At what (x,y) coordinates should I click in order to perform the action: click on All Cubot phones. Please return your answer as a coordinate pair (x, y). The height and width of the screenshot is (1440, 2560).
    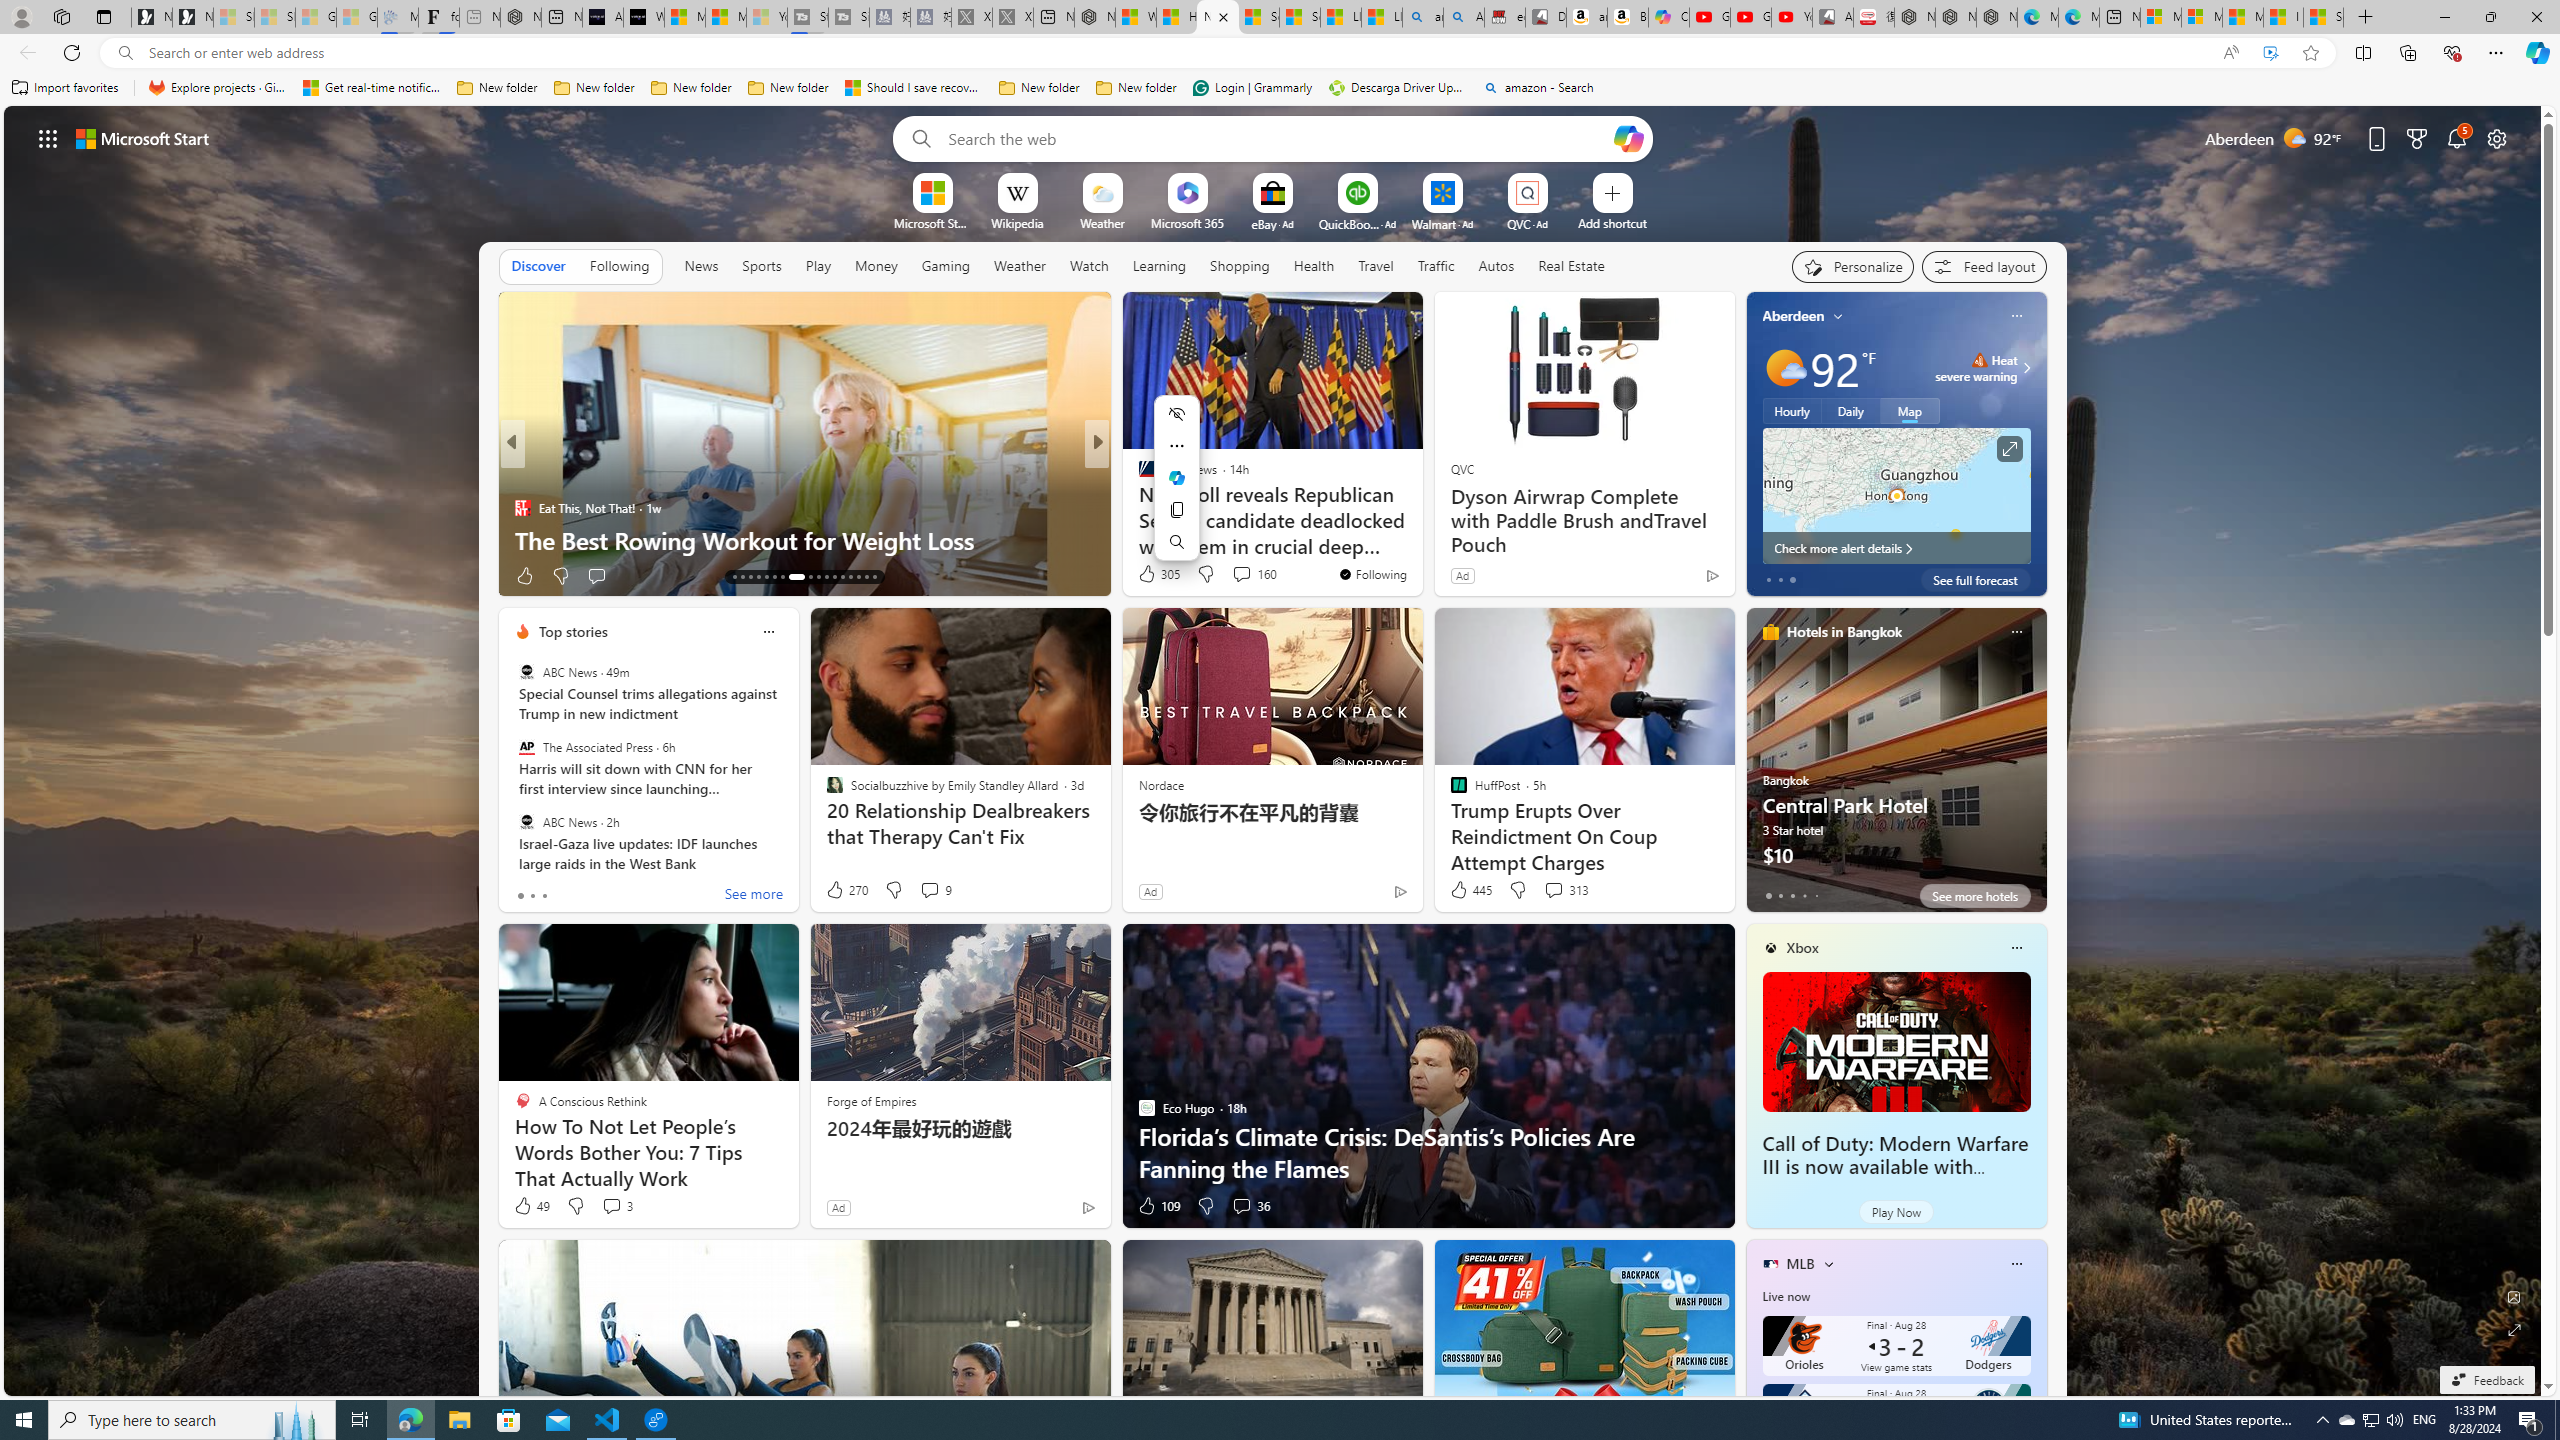
    Looking at the image, I should click on (1832, 17).